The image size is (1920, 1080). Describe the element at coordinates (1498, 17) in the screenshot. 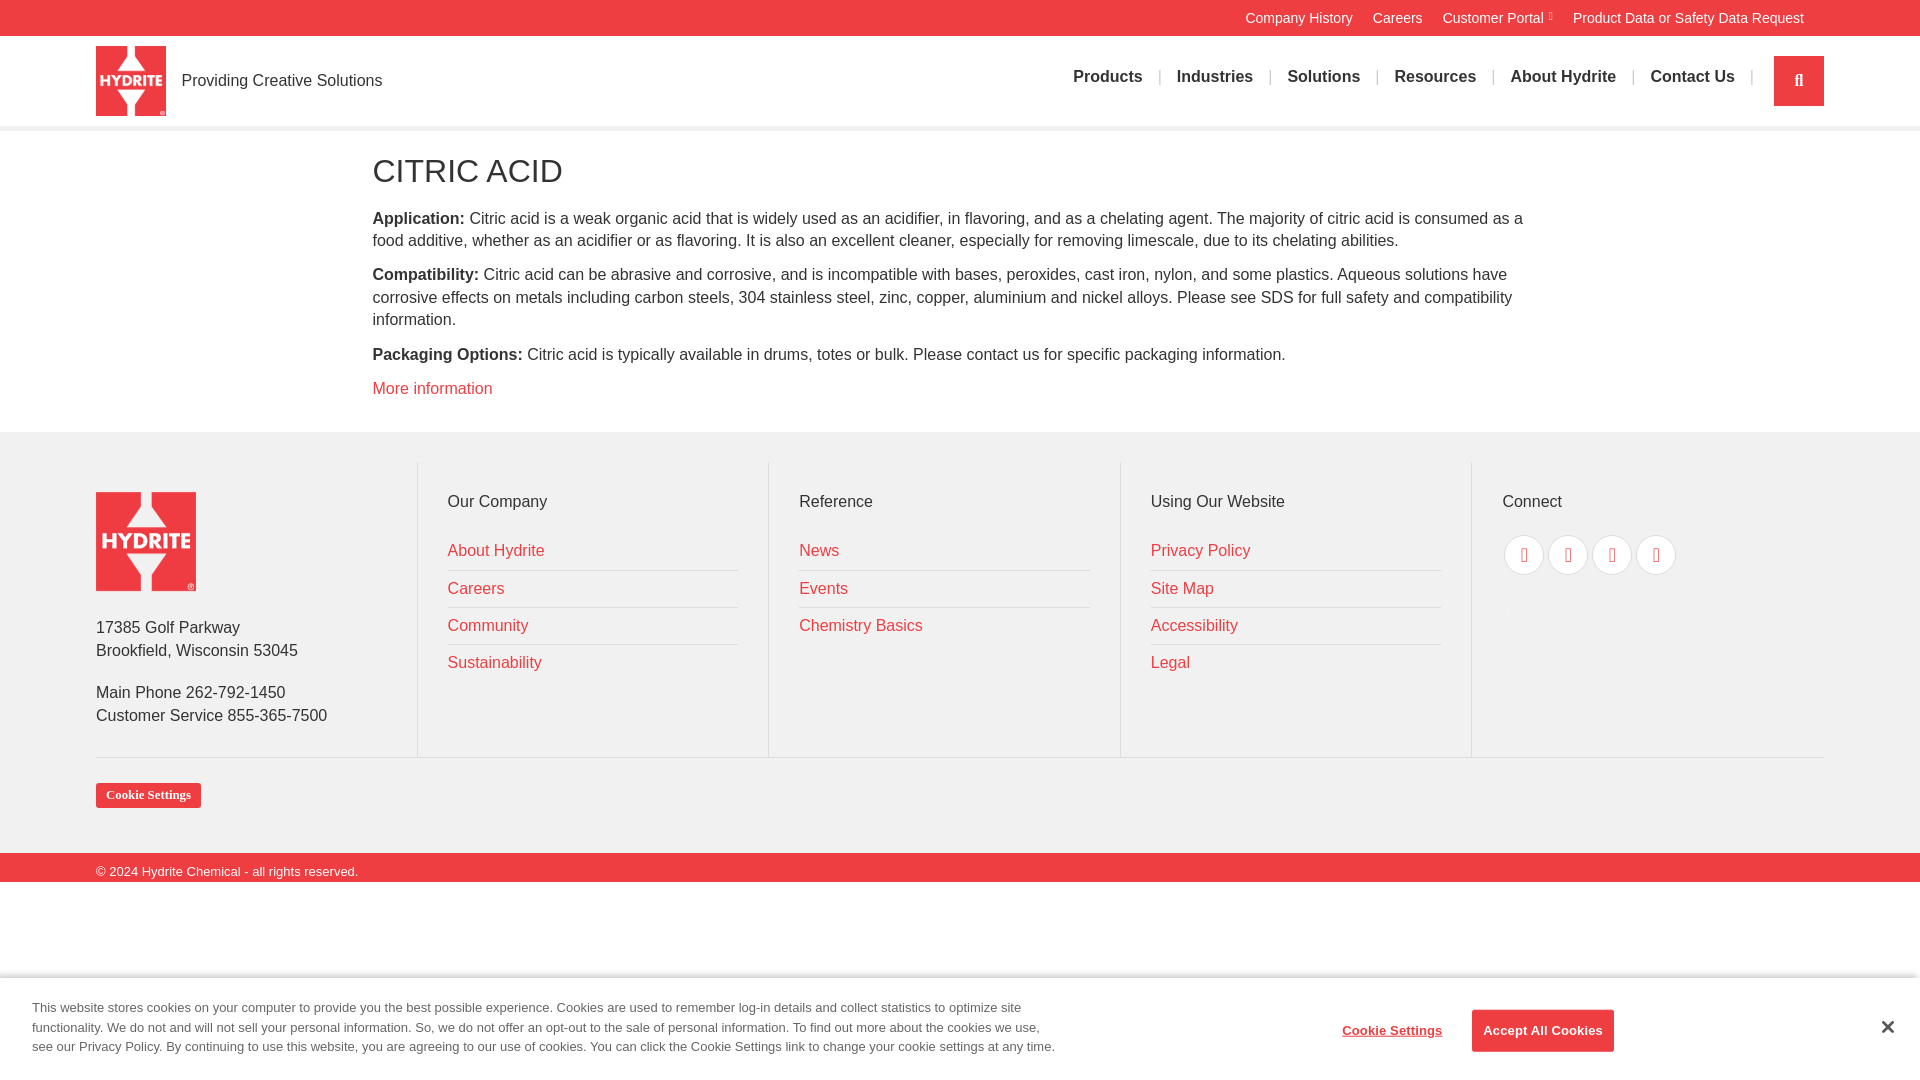

I see `Leaves this website` at that location.